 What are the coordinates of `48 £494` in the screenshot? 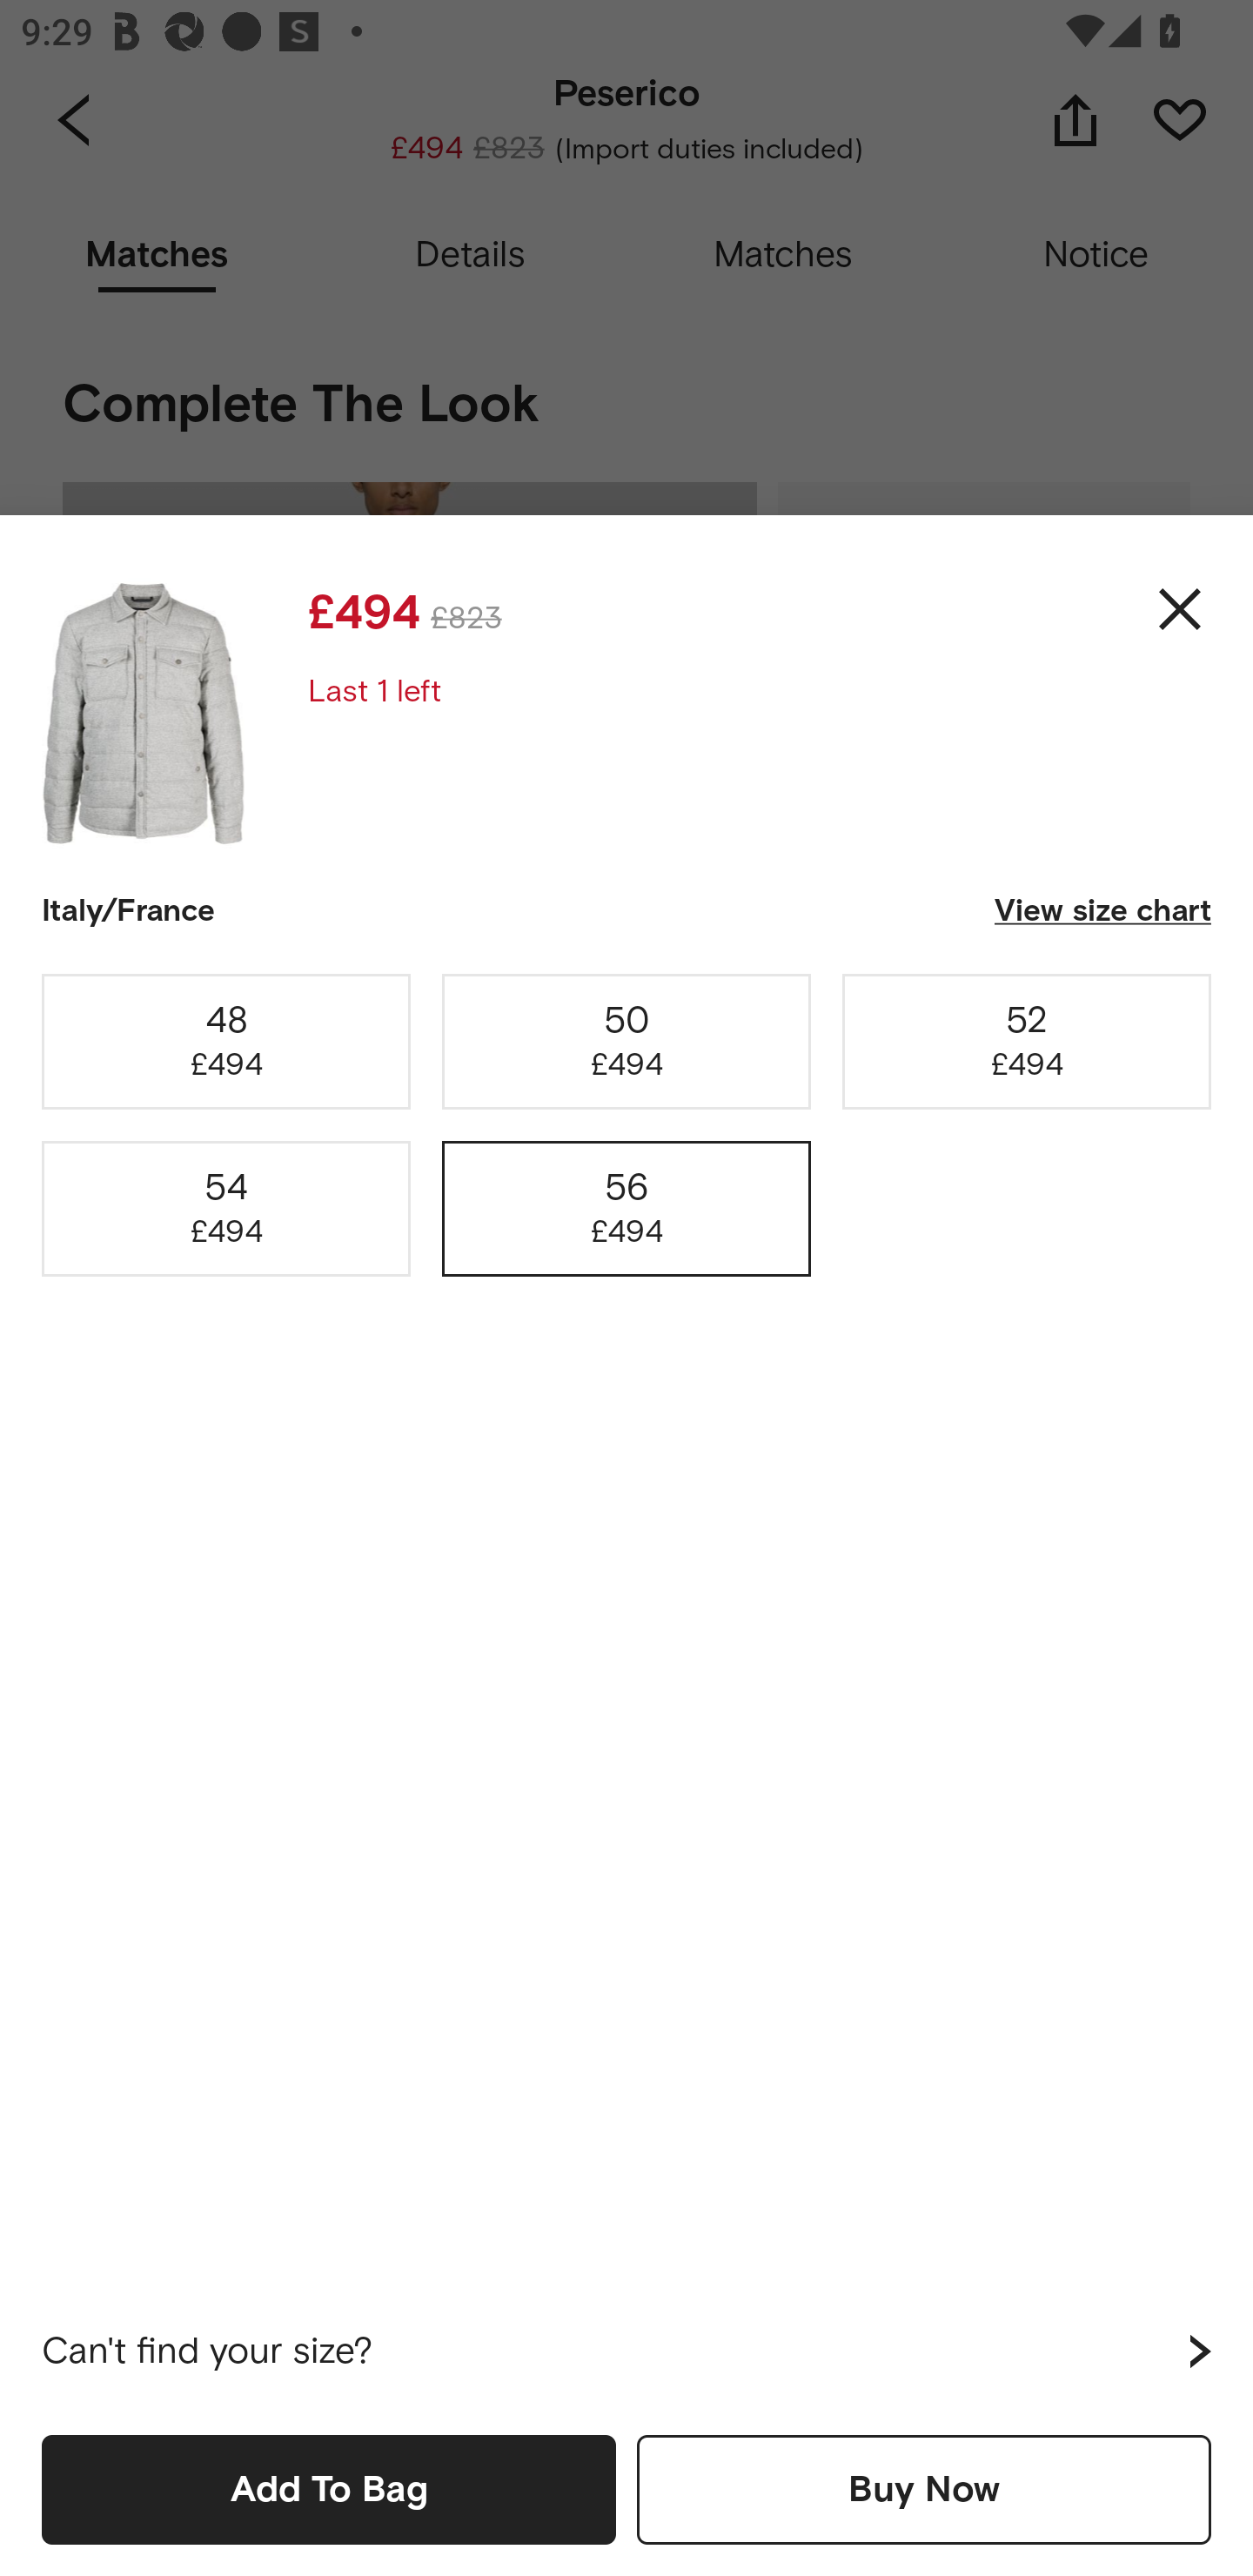 It's located at (226, 1041).